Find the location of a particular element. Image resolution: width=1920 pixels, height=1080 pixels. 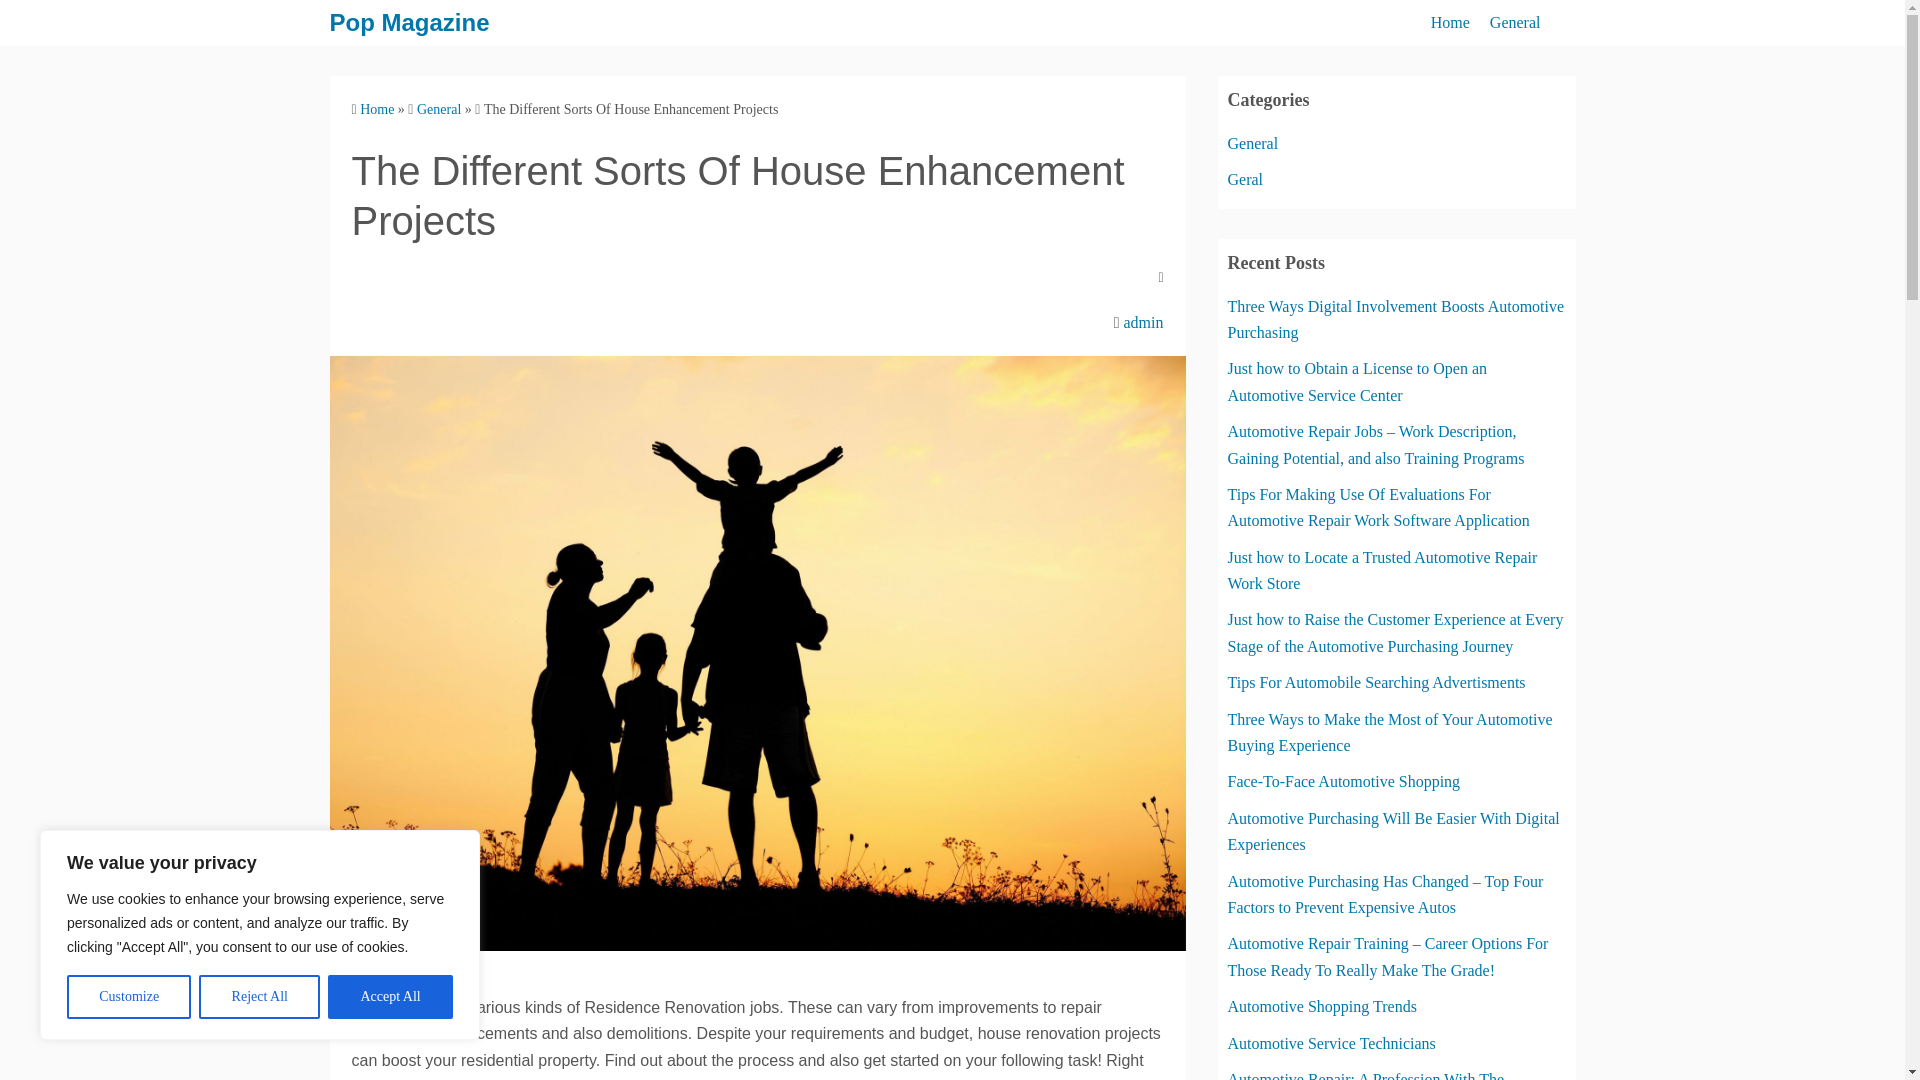

Accept All is located at coordinates (390, 997).